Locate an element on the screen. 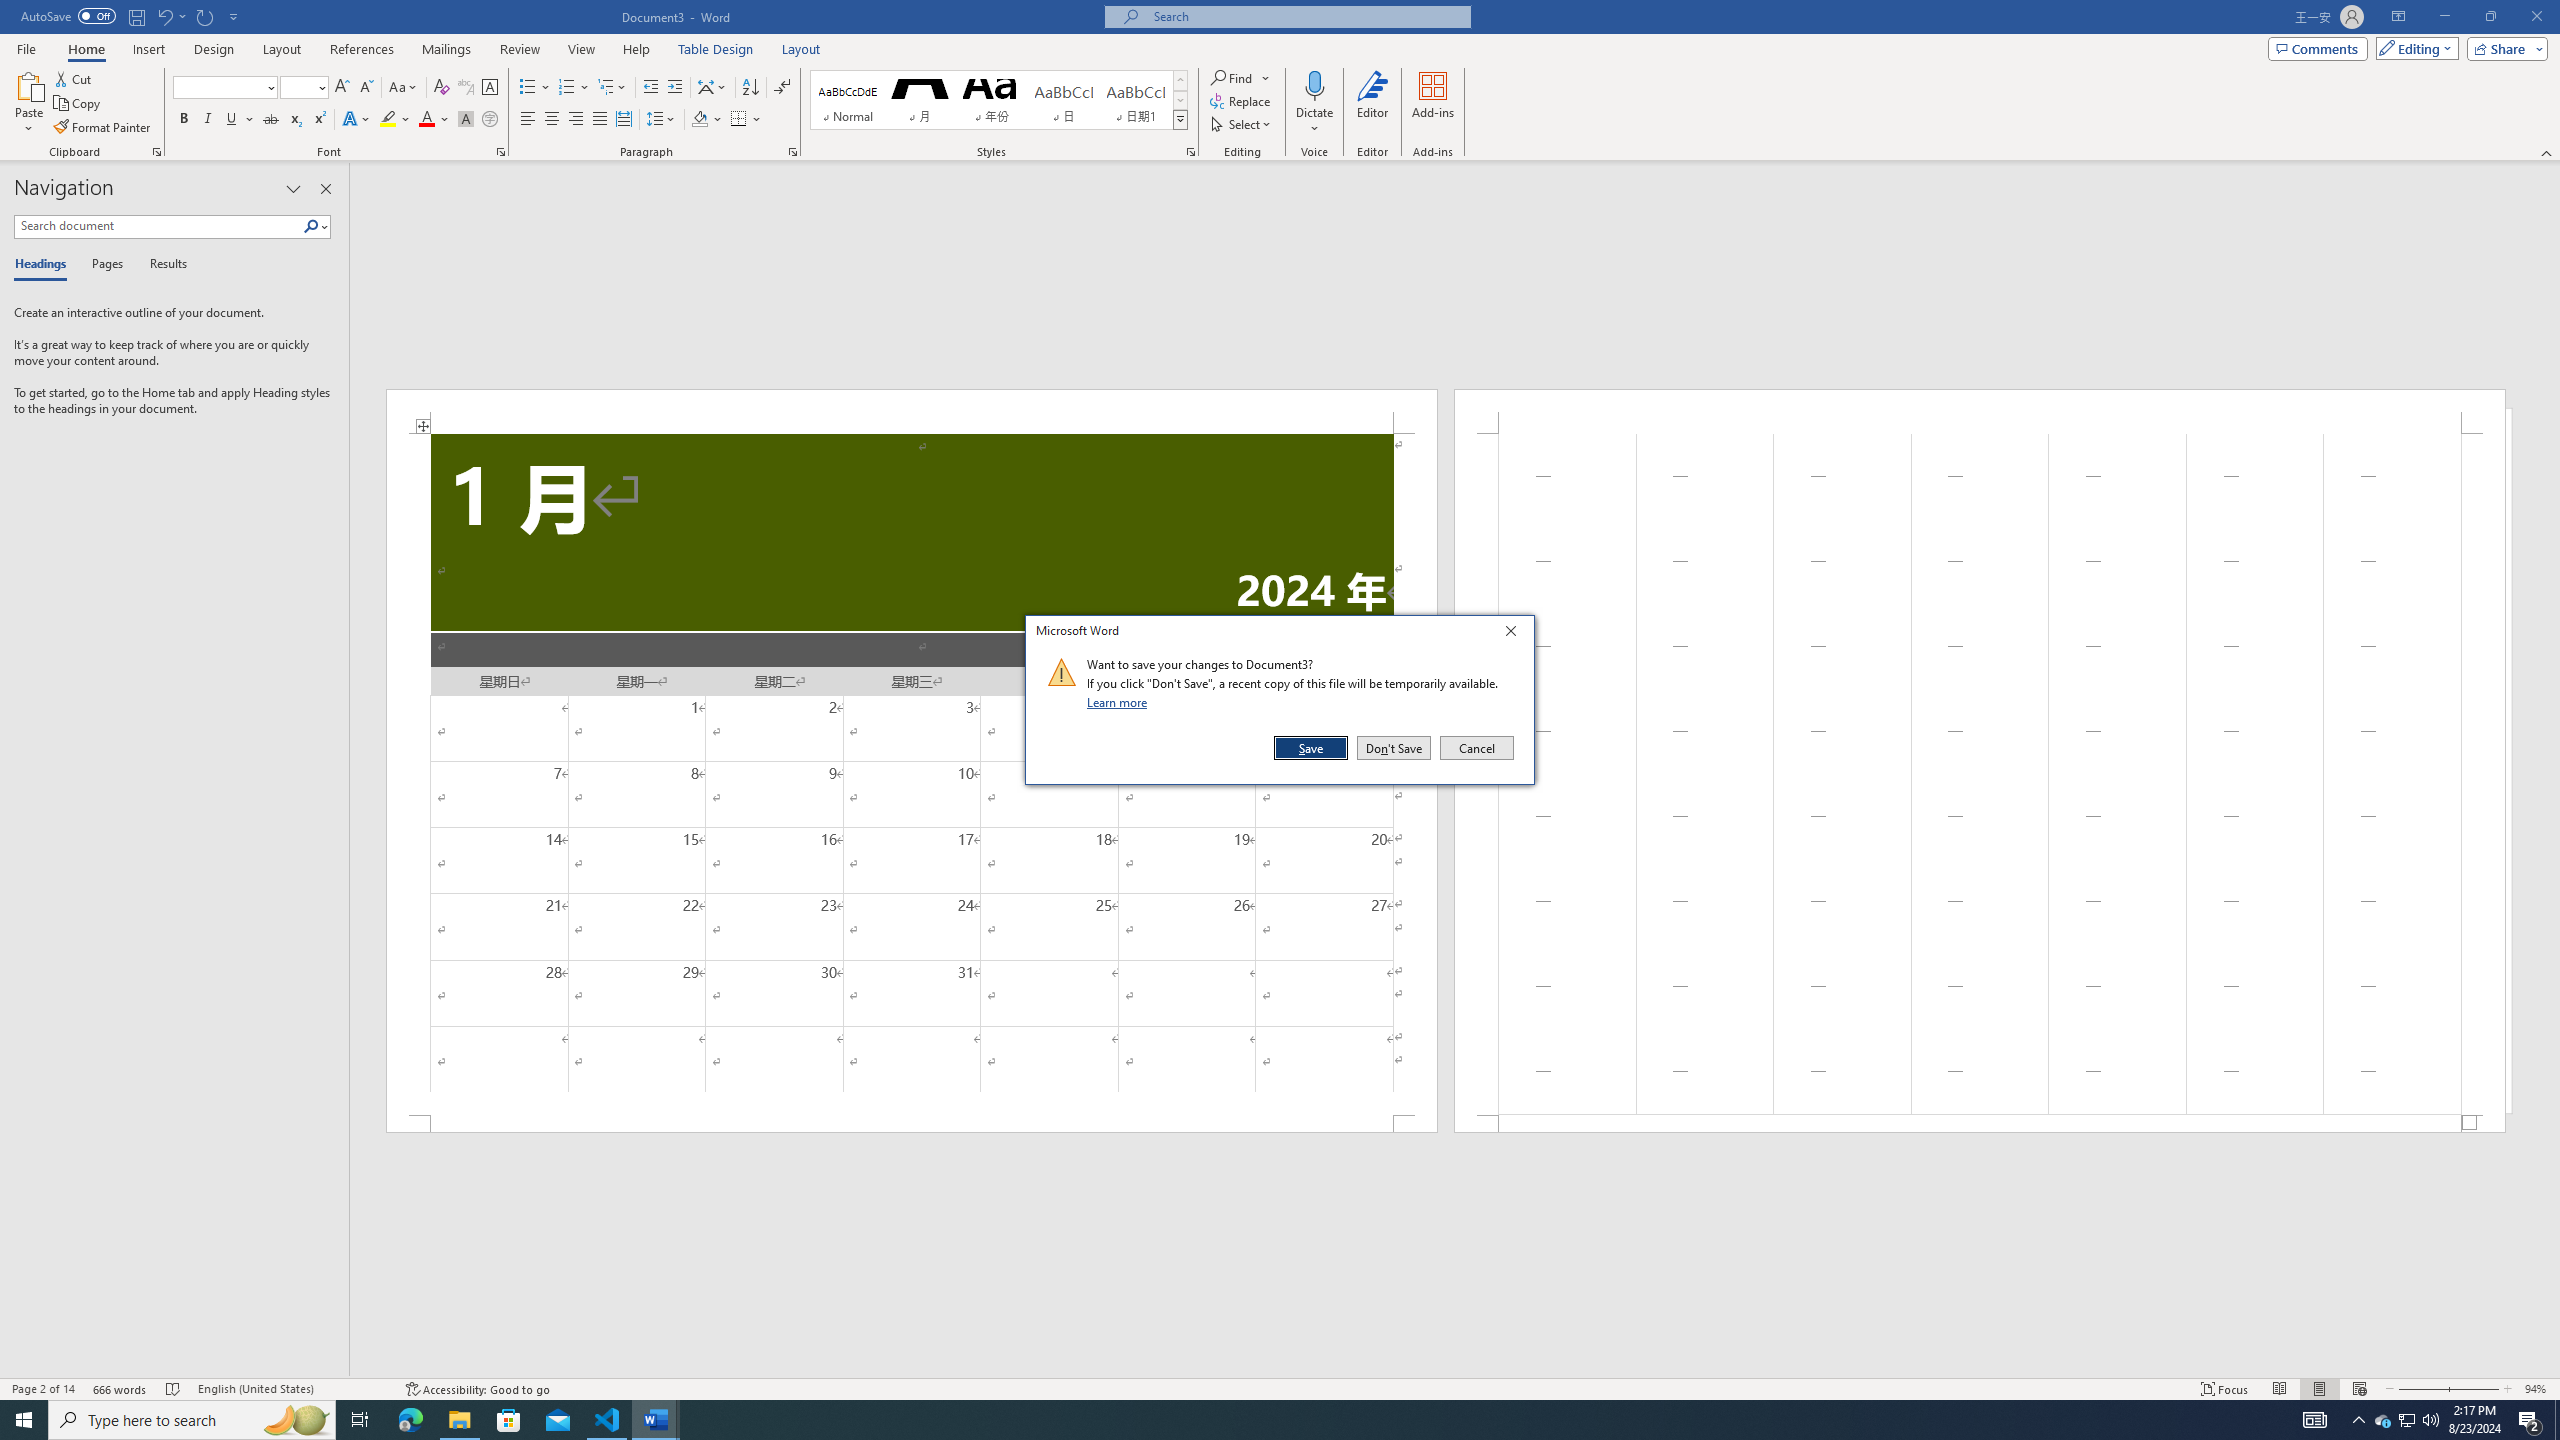 The image size is (2560, 1440). Character Shading is located at coordinates (466, 120).